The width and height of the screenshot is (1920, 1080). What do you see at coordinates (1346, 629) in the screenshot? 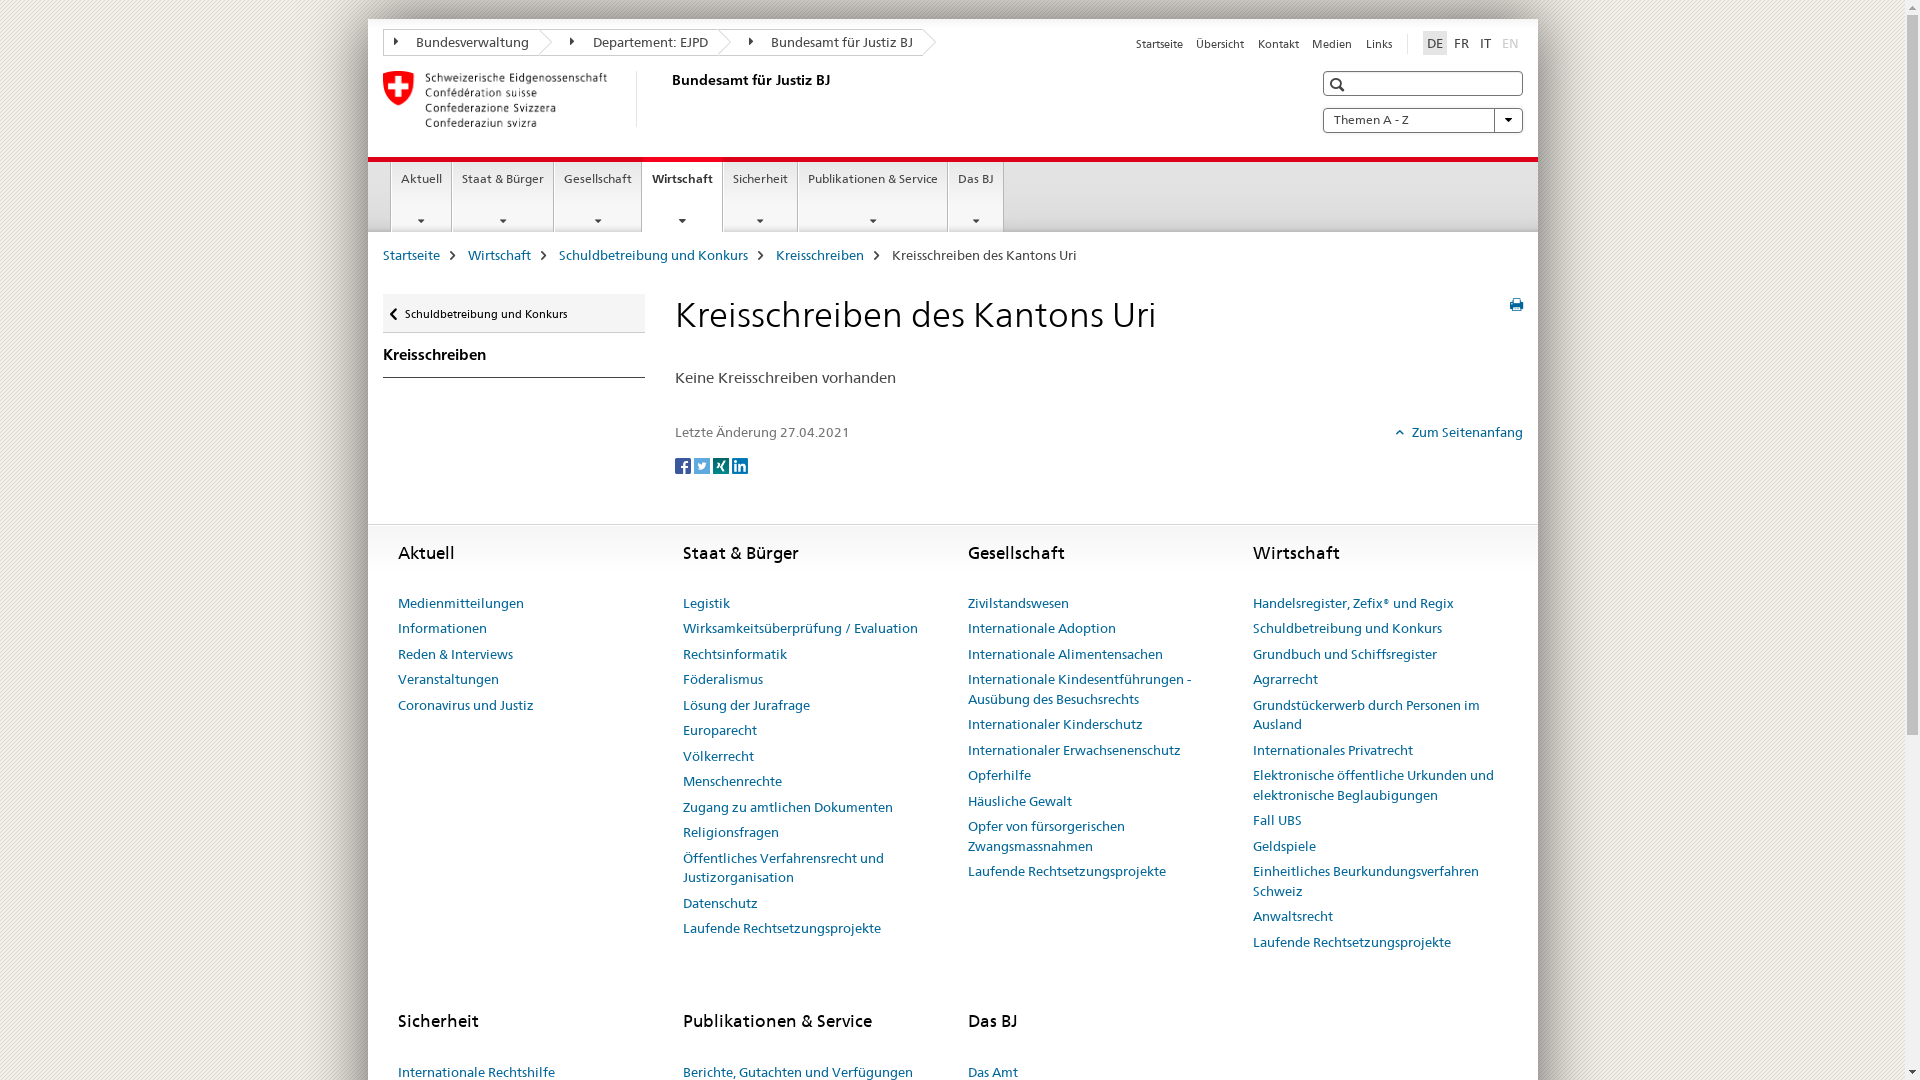
I see `Schuldbetreibung und Konkurs` at bounding box center [1346, 629].